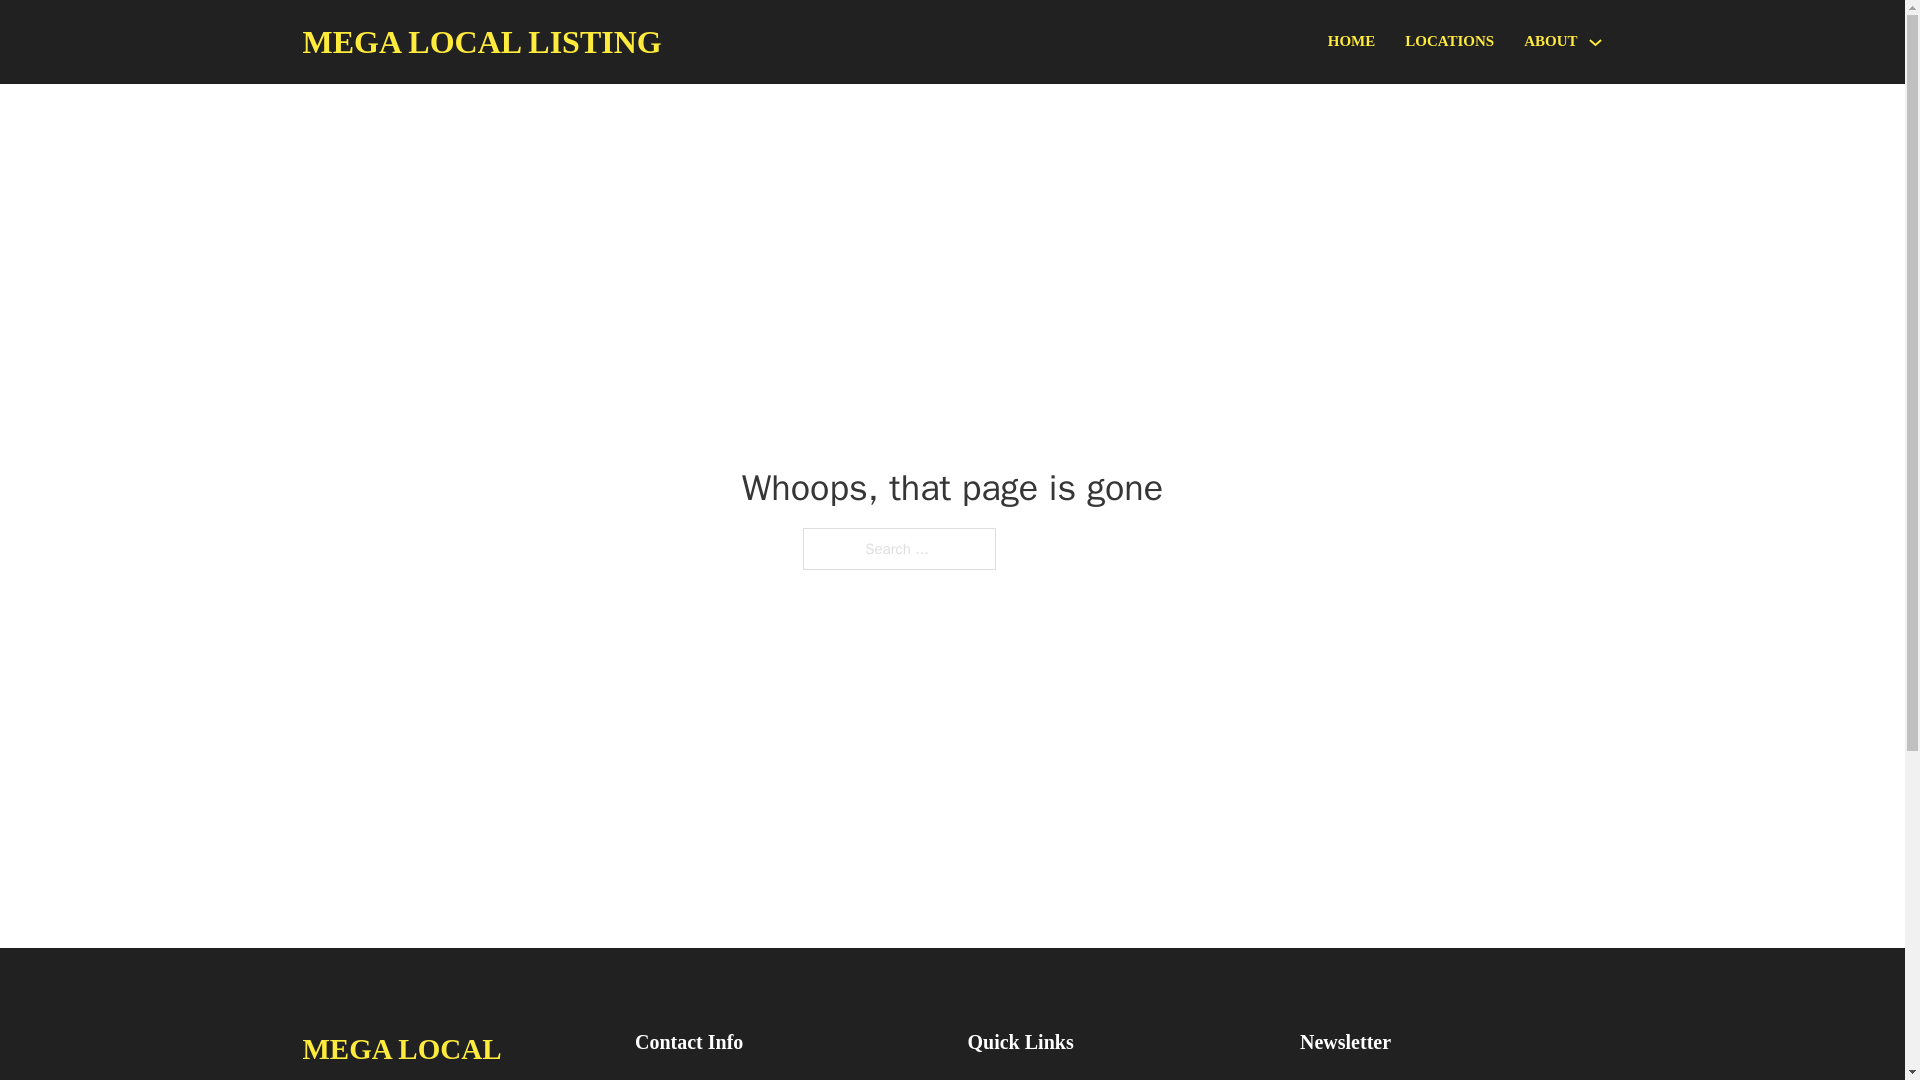  What do you see at coordinates (1449, 42) in the screenshot?
I see `LOCATIONS` at bounding box center [1449, 42].